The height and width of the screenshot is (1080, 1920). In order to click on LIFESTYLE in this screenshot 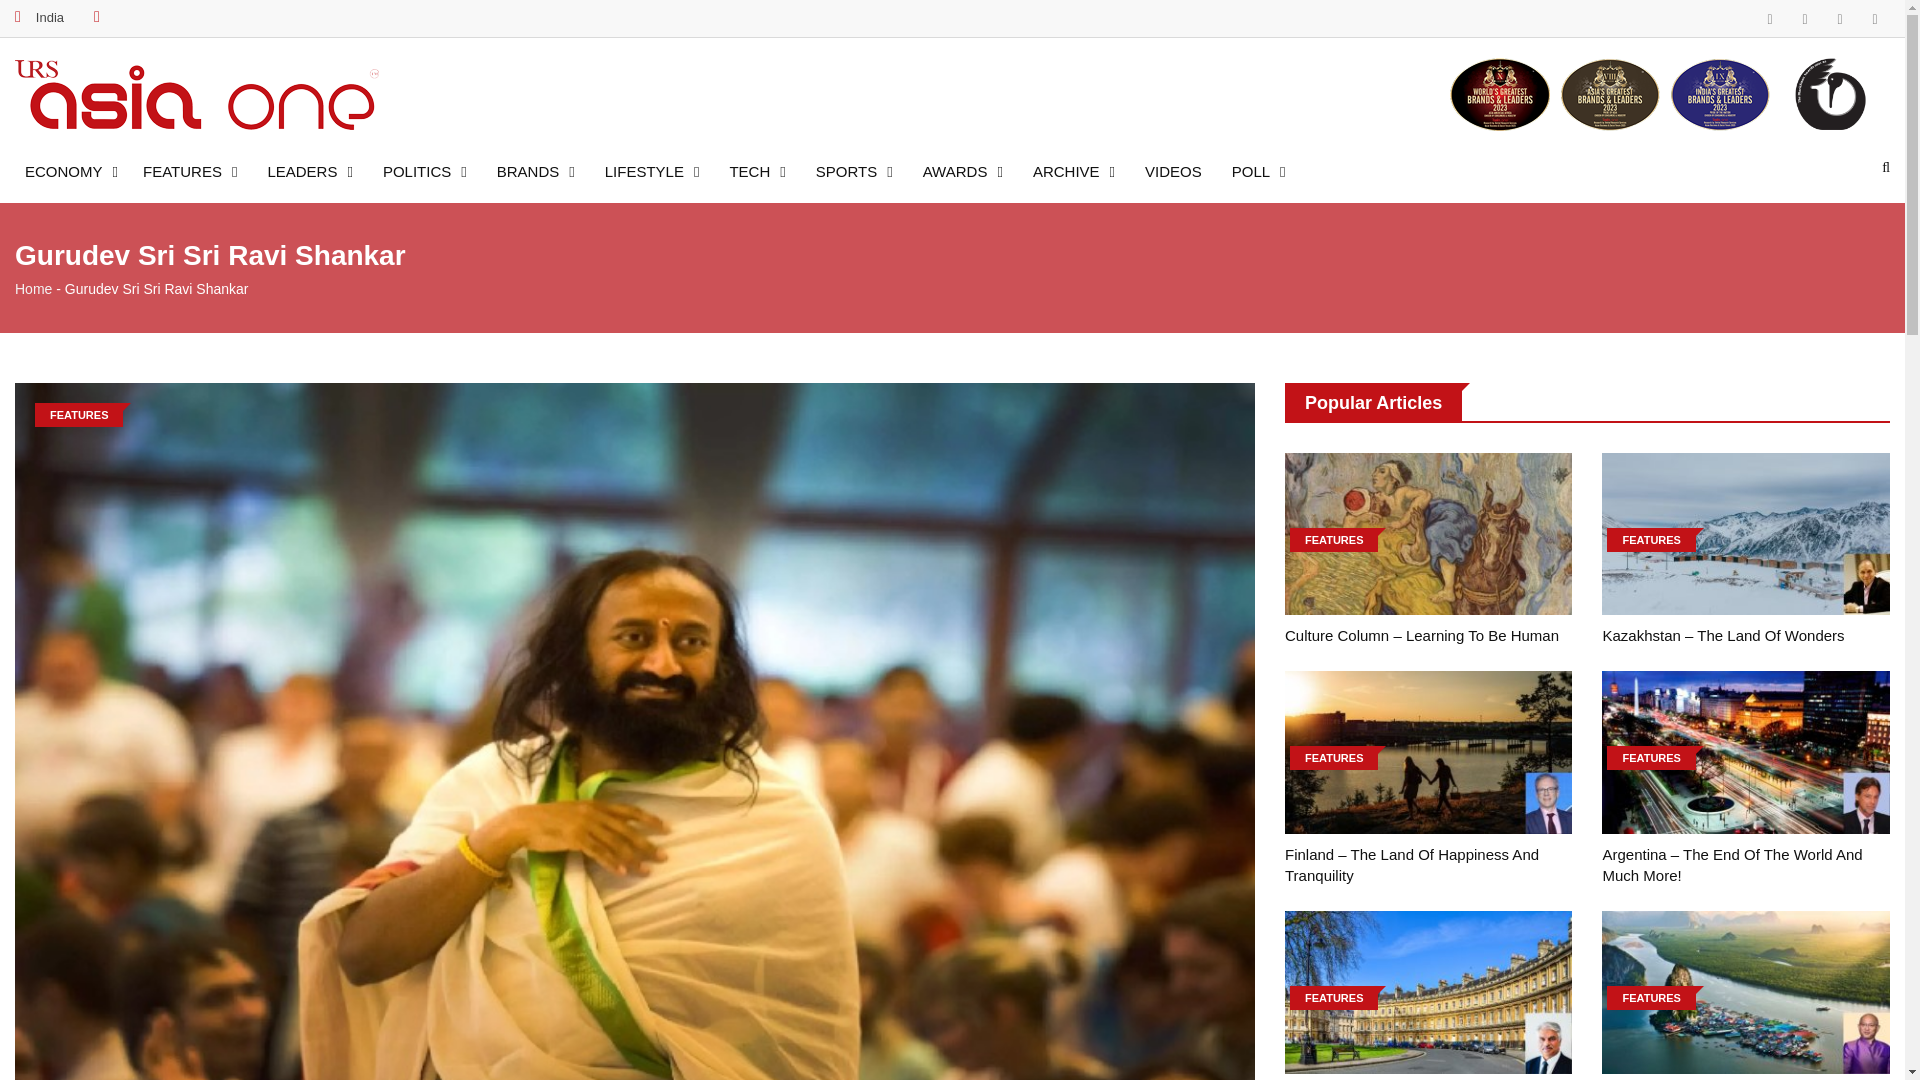, I will do `click(652, 166)`.